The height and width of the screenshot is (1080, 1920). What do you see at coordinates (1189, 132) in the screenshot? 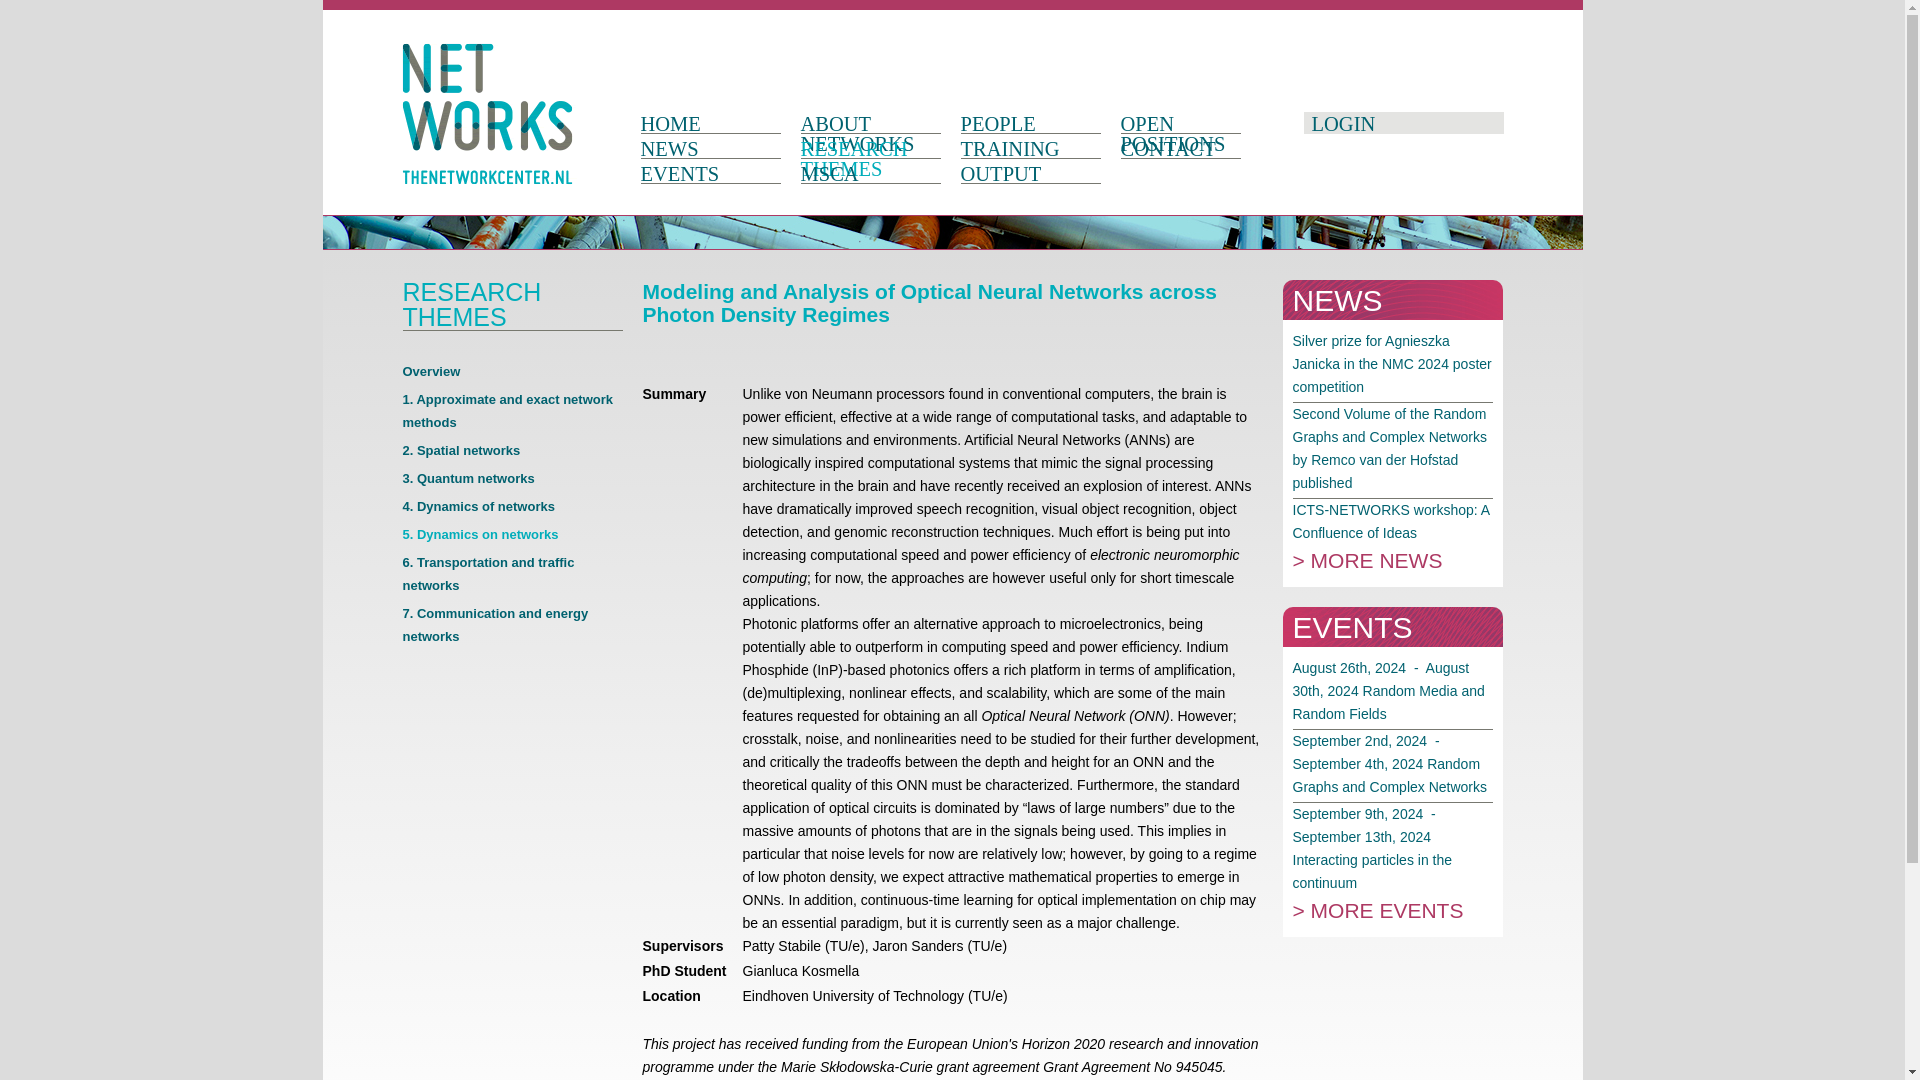
I see `Open positions` at bounding box center [1189, 132].